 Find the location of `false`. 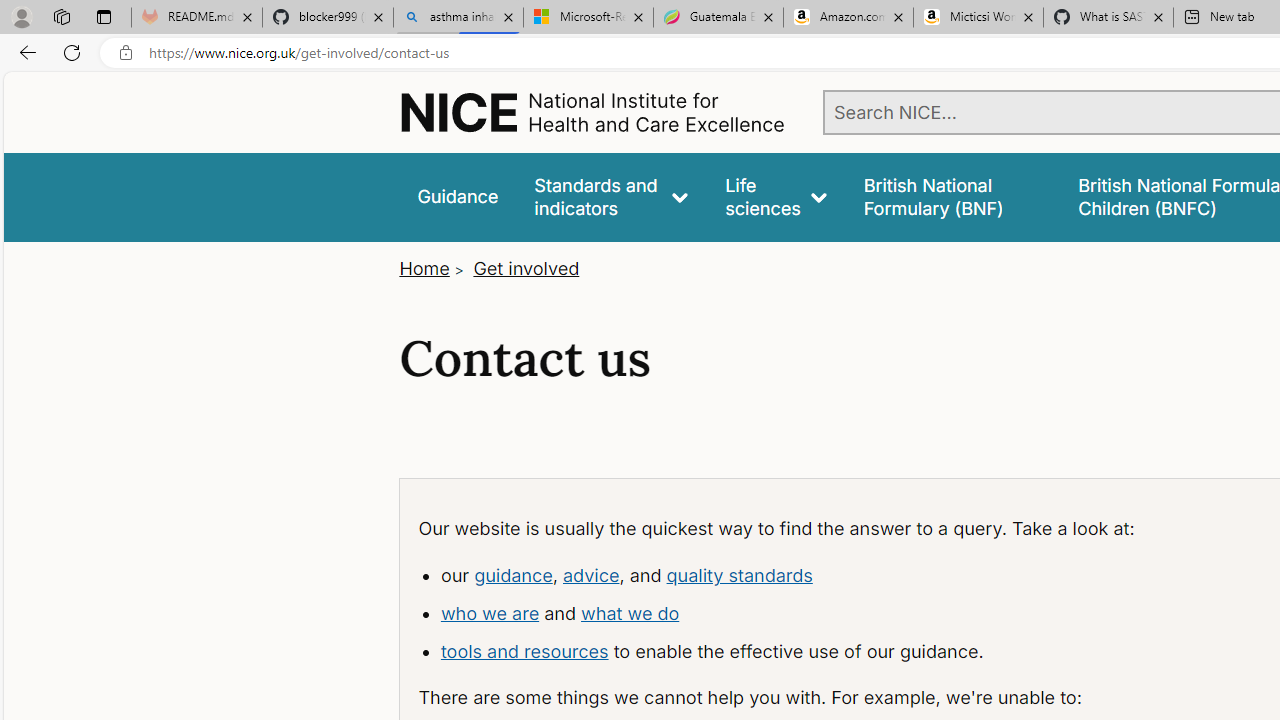

false is located at coordinates (952, 196).